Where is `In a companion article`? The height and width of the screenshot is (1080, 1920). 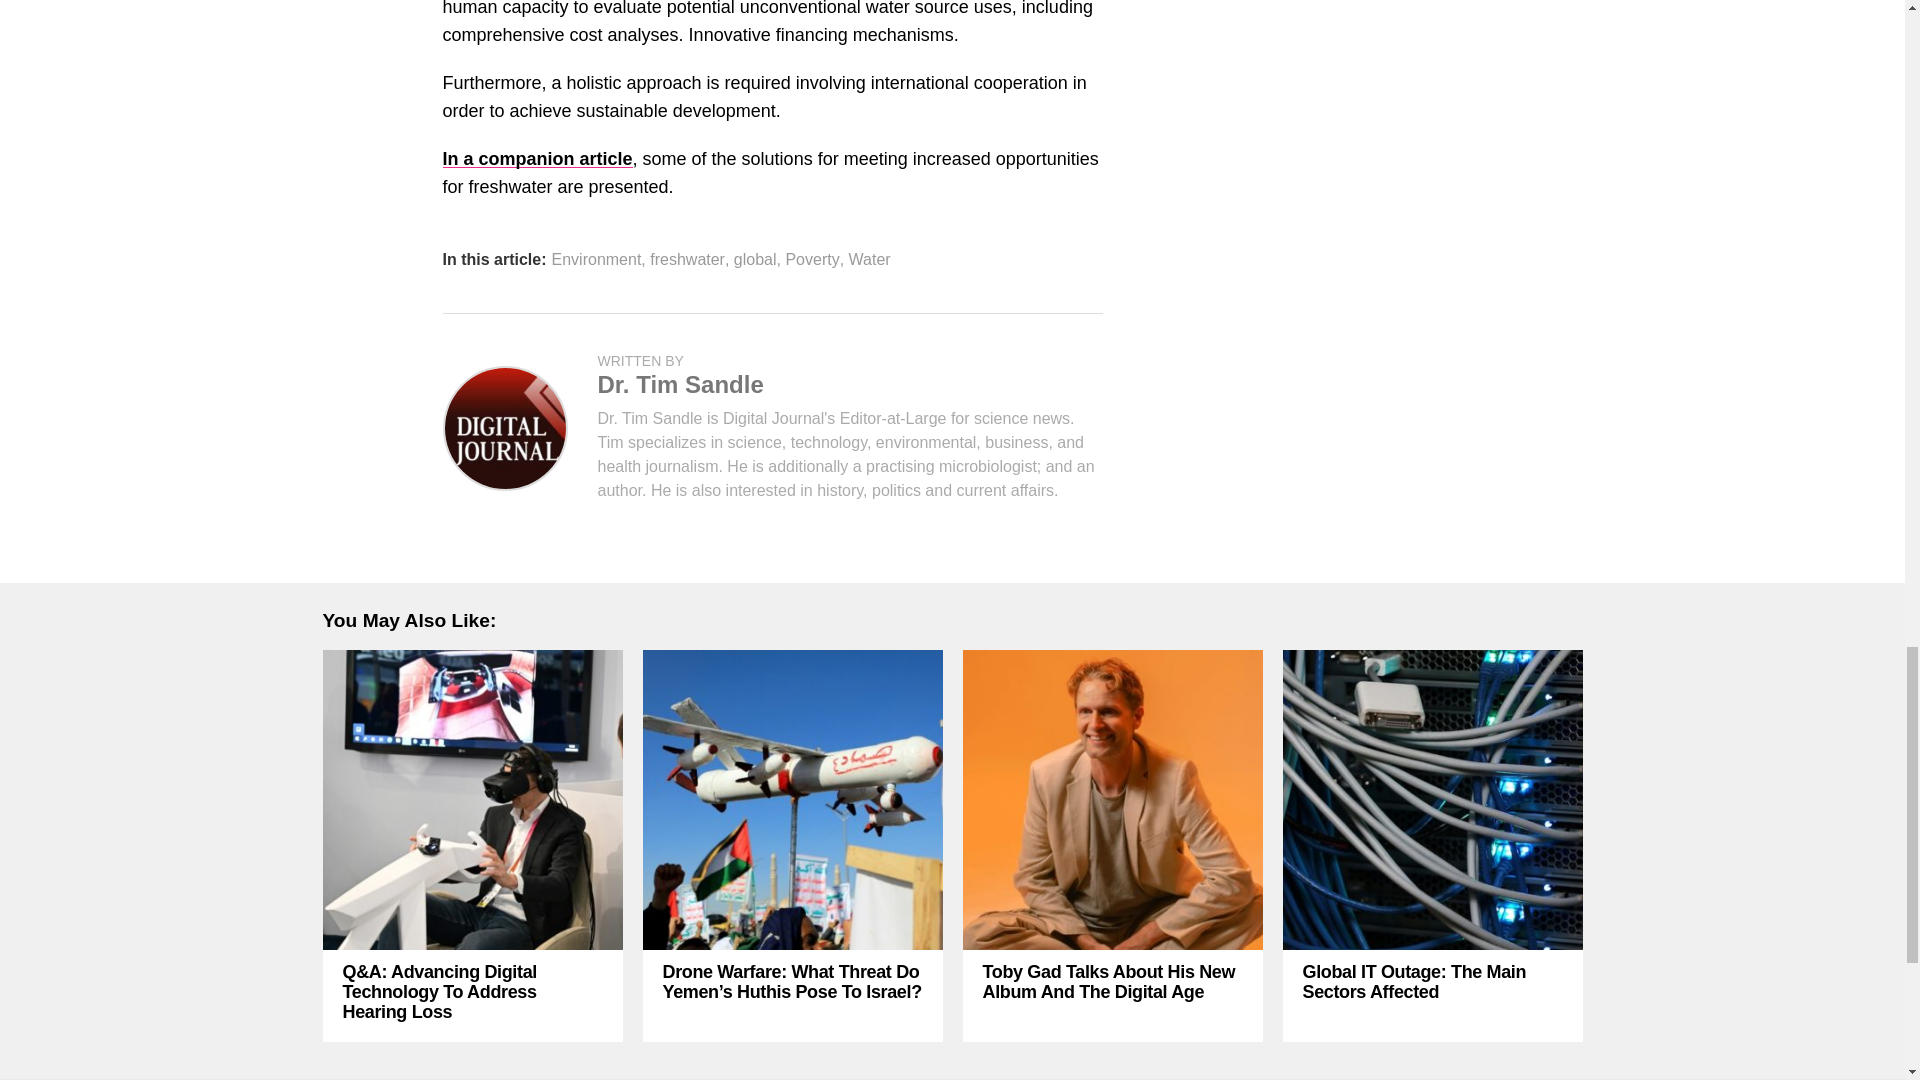 In a companion article is located at coordinates (536, 158).